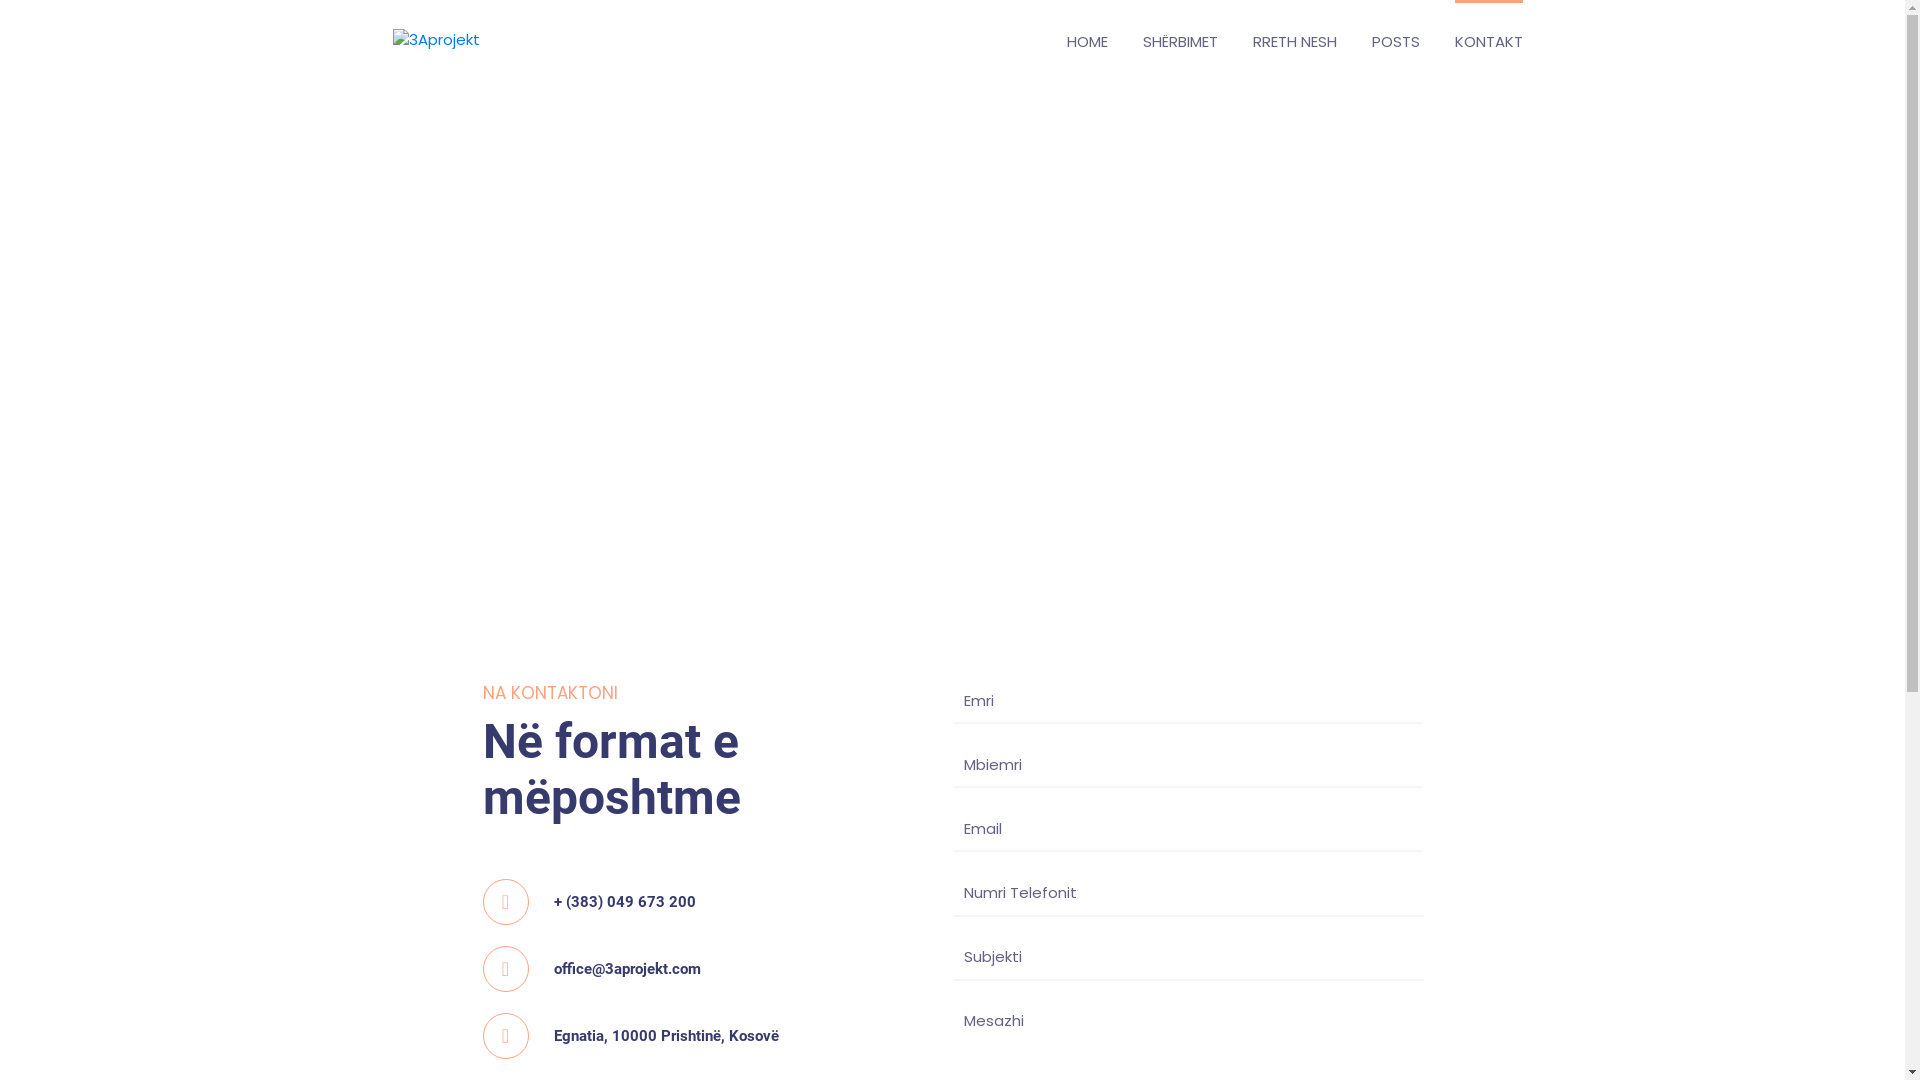 Image resolution: width=1920 pixels, height=1080 pixels. Describe the element at coordinates (1086, 40) in the screenshot. I see `HOME` at that location.